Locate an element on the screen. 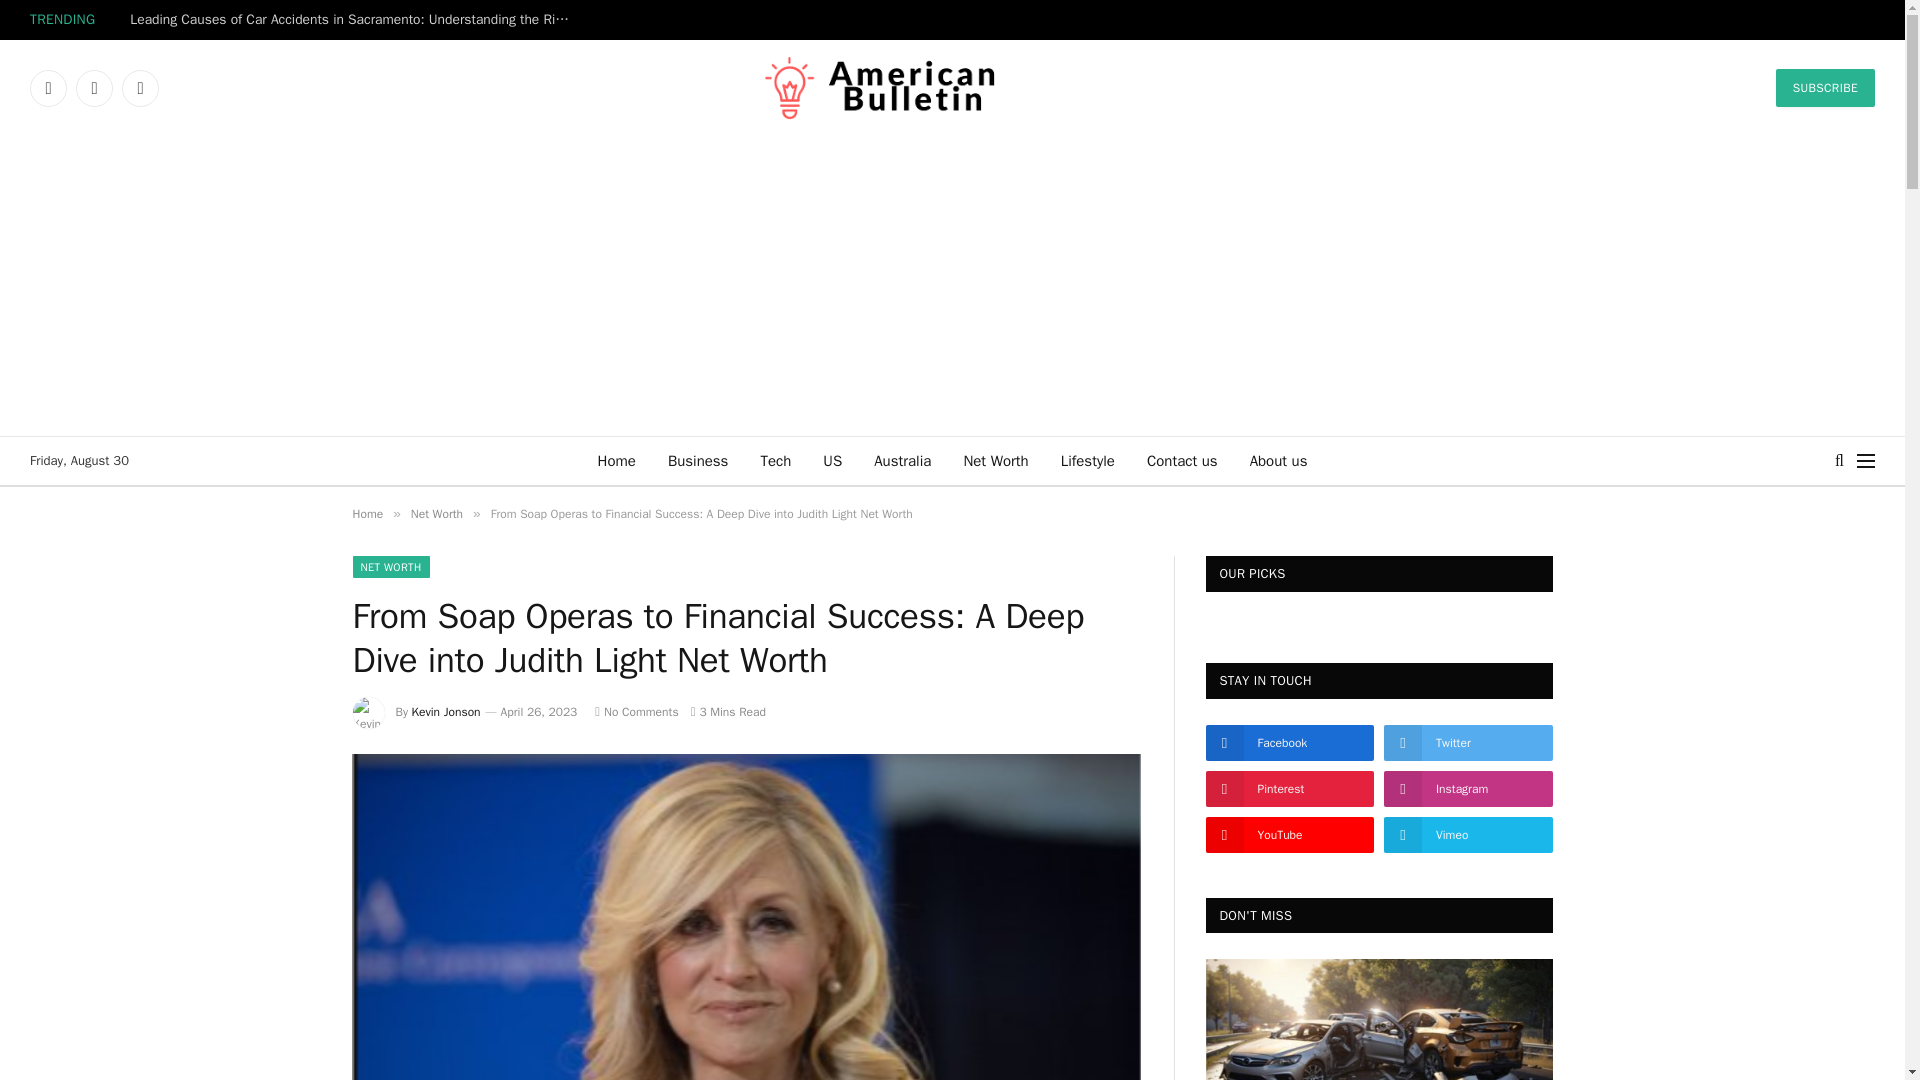 The width and height of the screenshot is (1920, 1080). Posts by Kevin Jonson is located at coordinates (446, 712).